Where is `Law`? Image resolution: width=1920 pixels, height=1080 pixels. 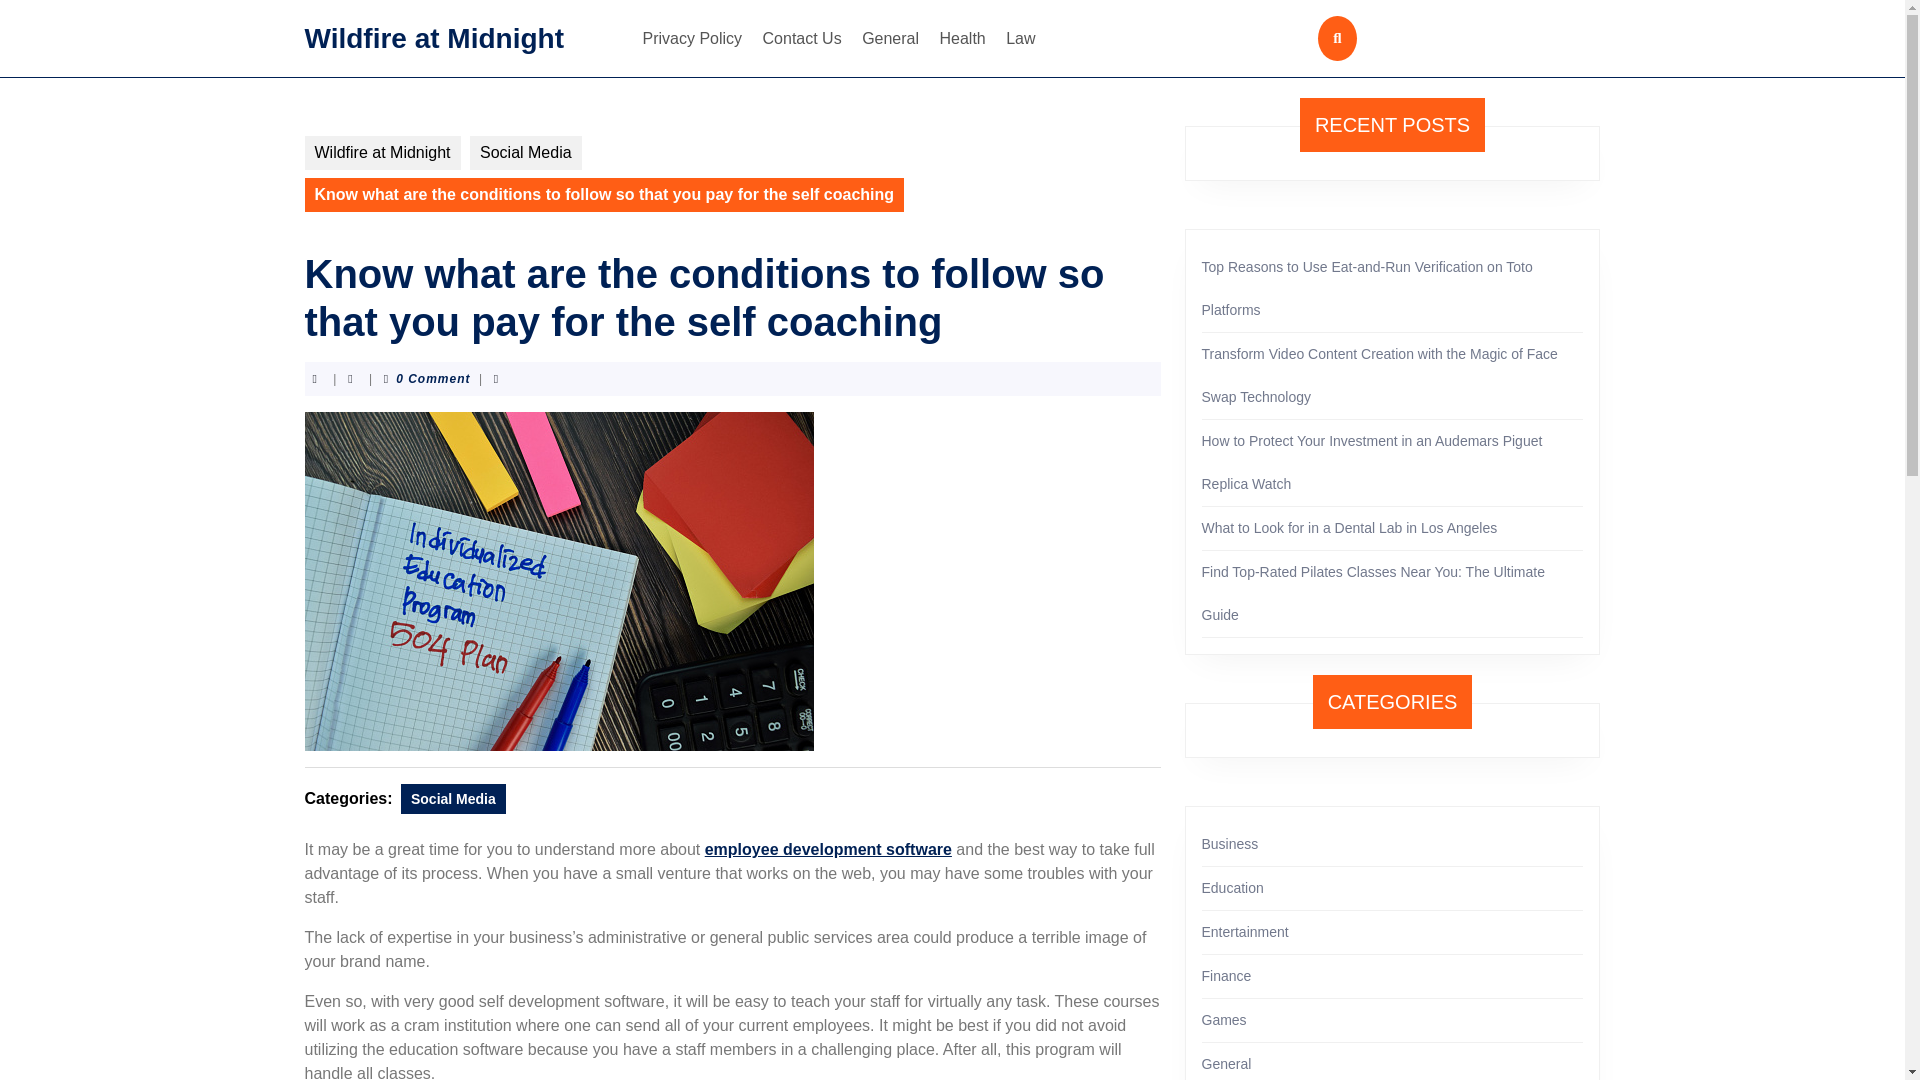
Law is located at coordinates (1020, 38).